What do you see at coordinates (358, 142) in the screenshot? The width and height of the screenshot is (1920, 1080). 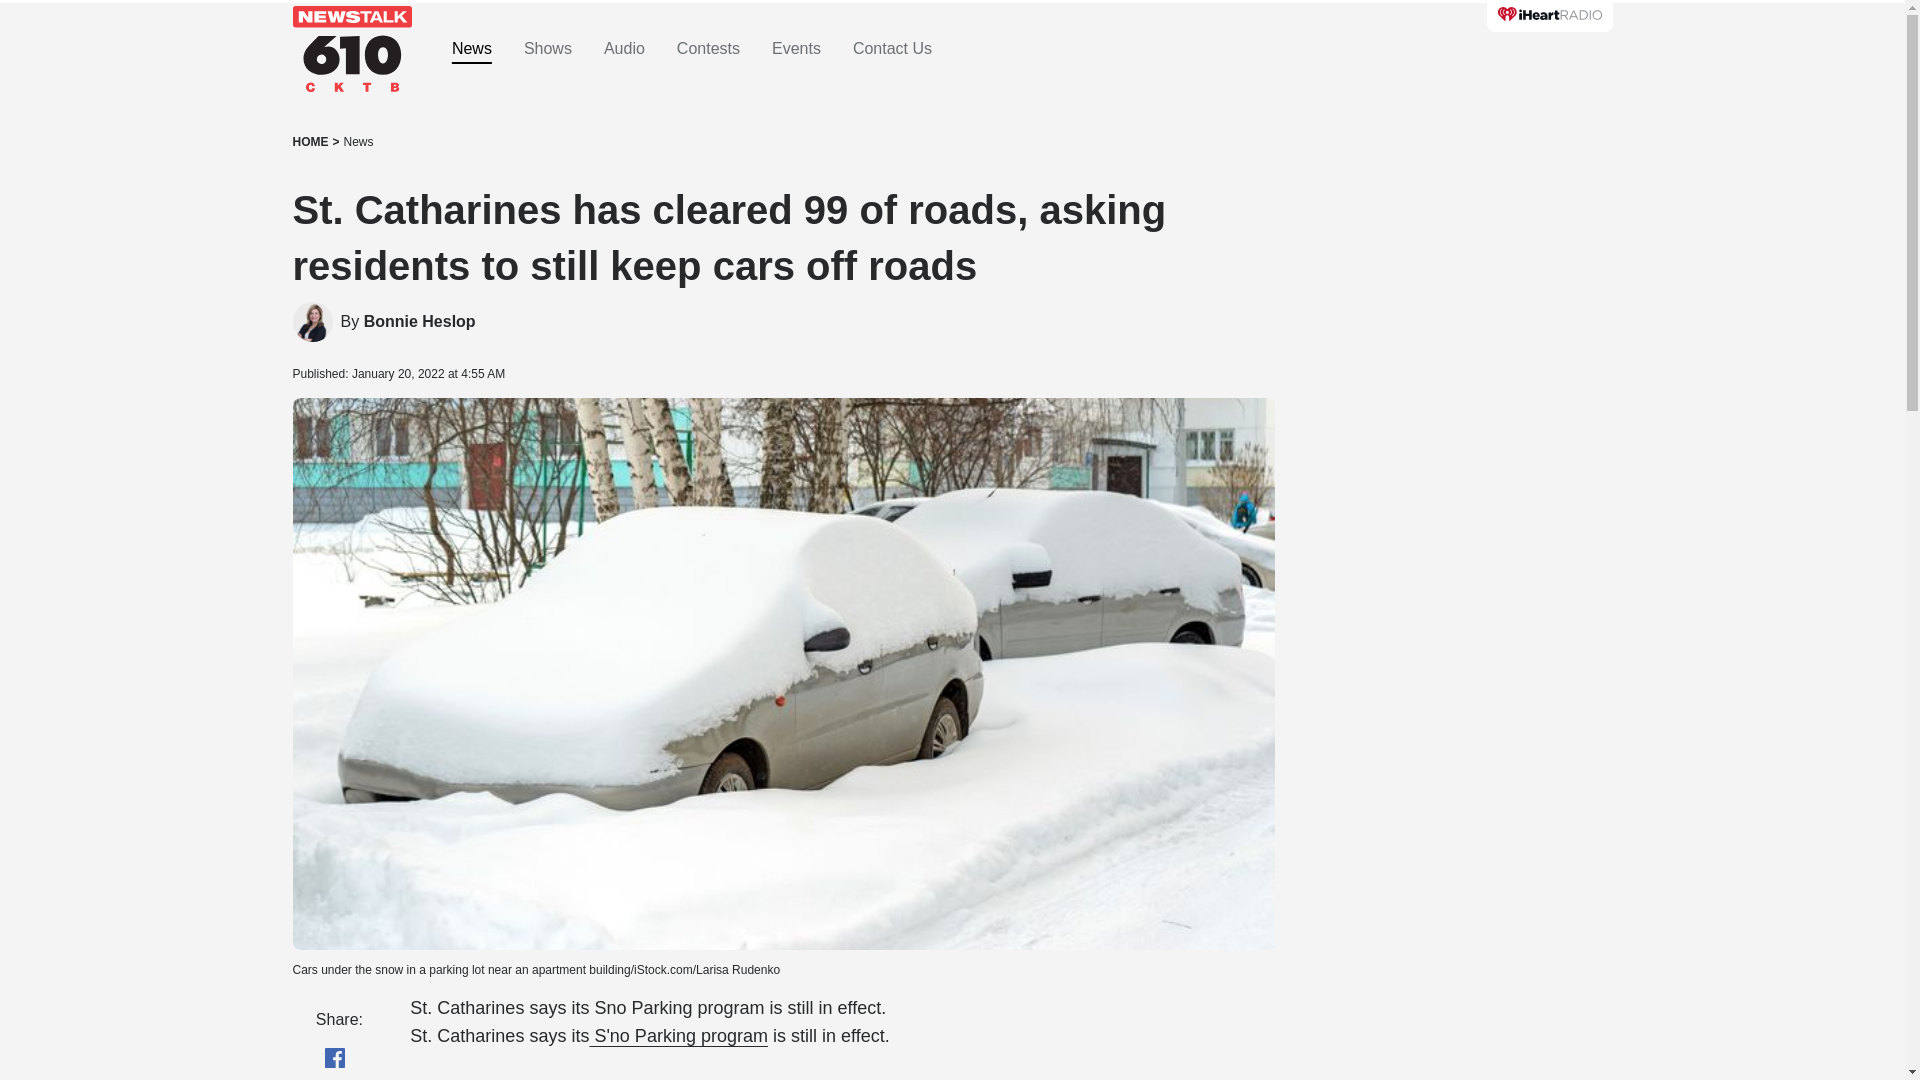 I see `News` at bounding box center [358, 142].